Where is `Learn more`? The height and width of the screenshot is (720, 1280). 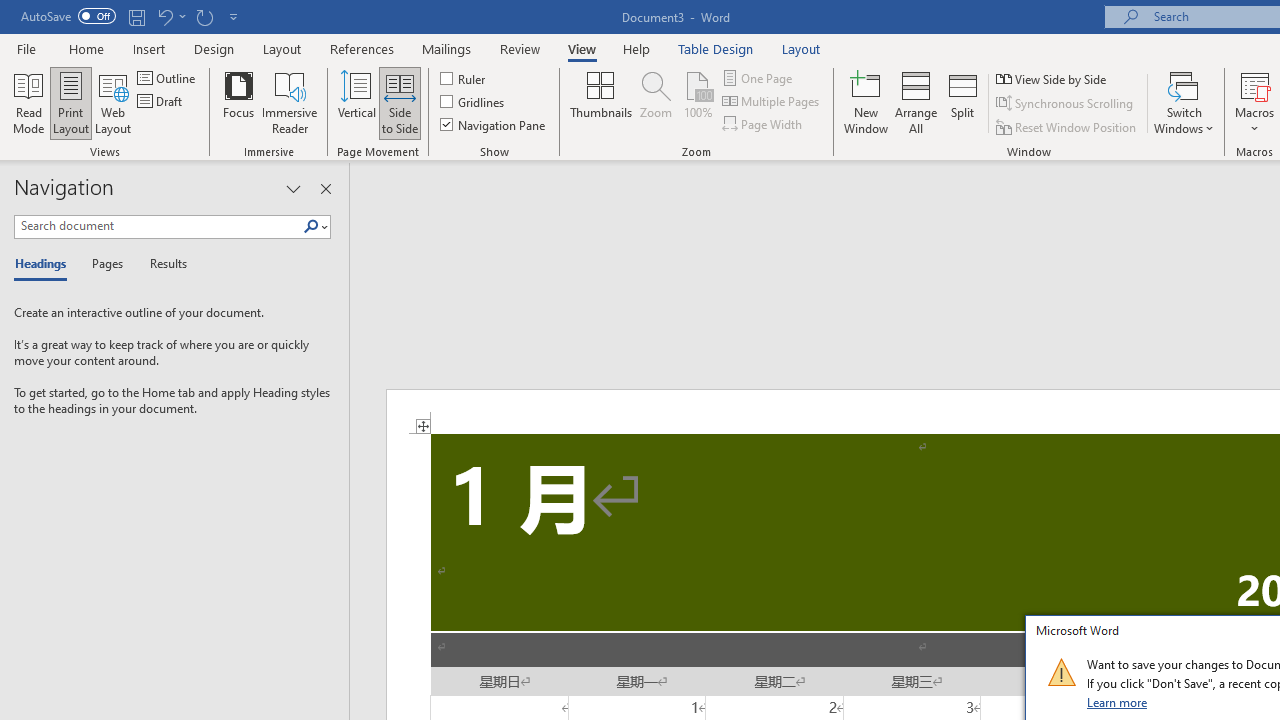 Learn more is located at coordinates (1118, 702).